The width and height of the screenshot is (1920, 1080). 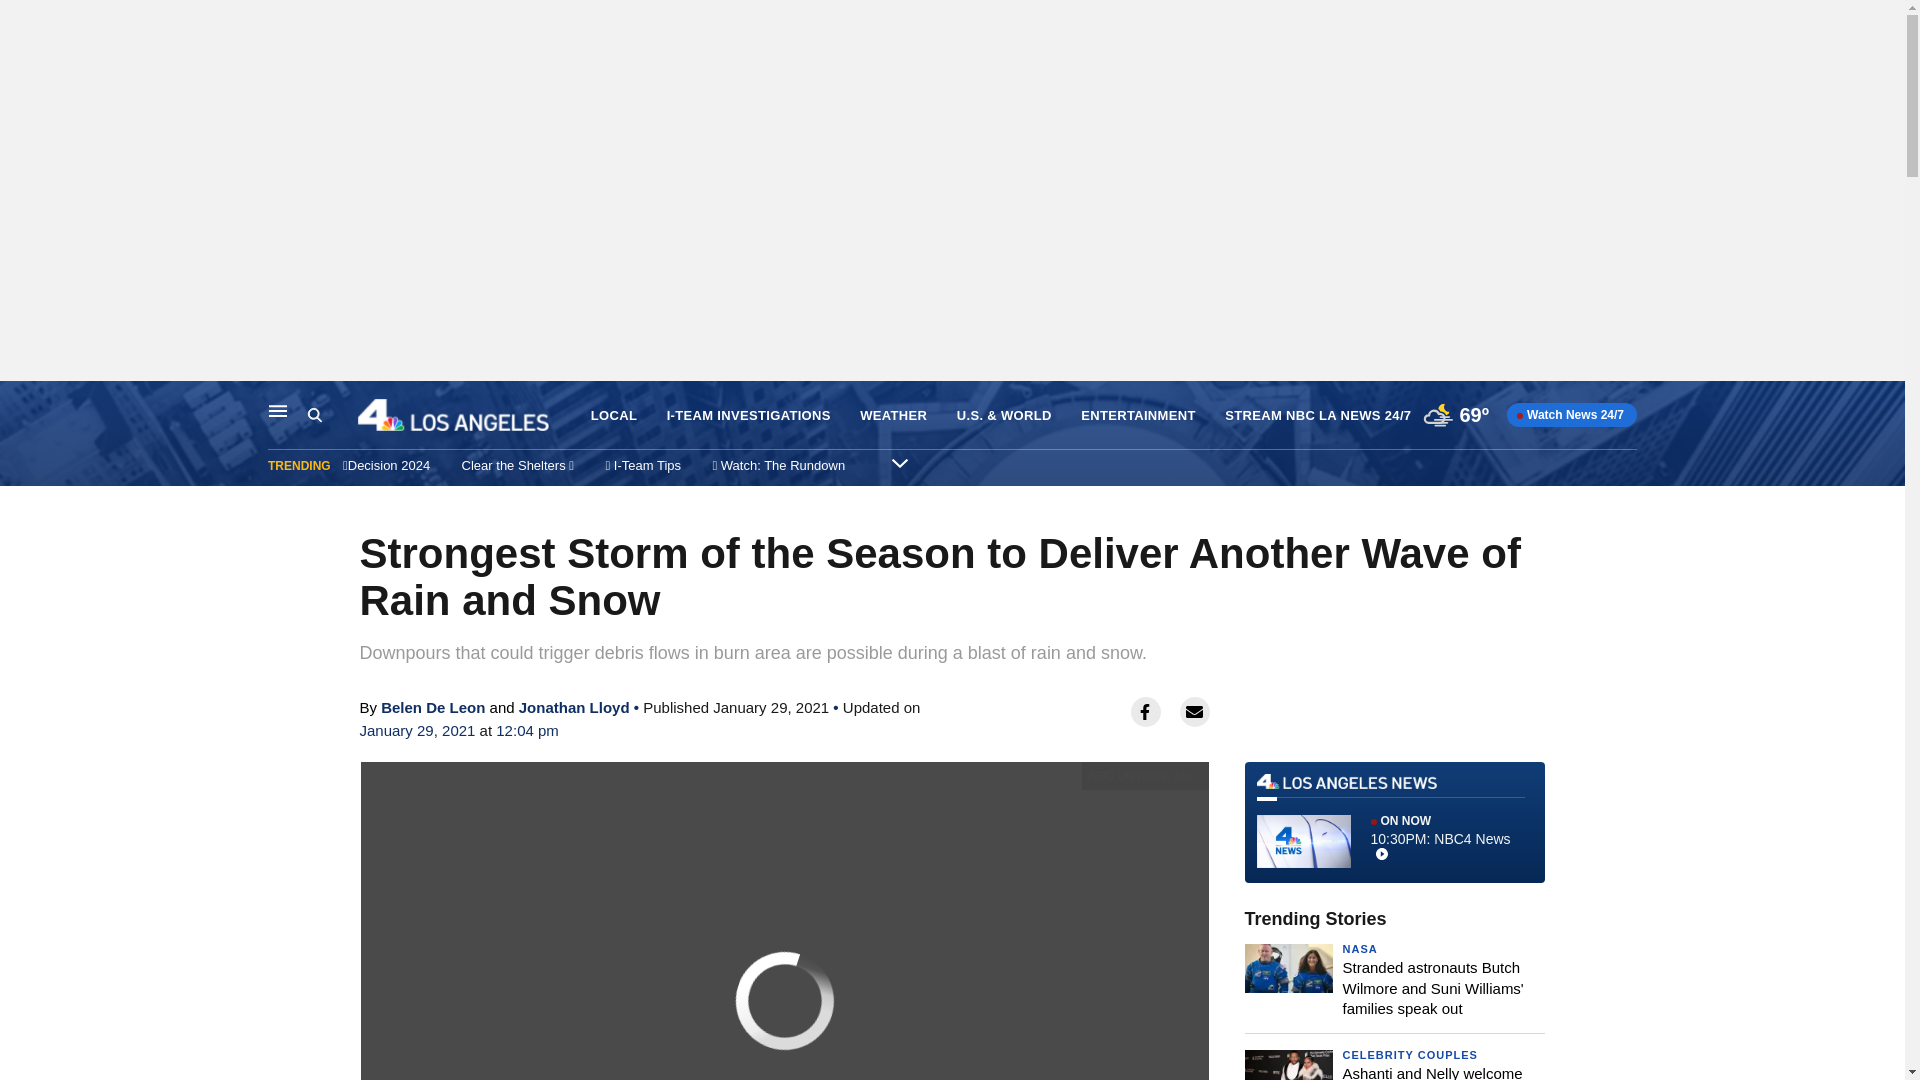 I want to click on ENTERTAINMENT, so click(x=1138, y=416).